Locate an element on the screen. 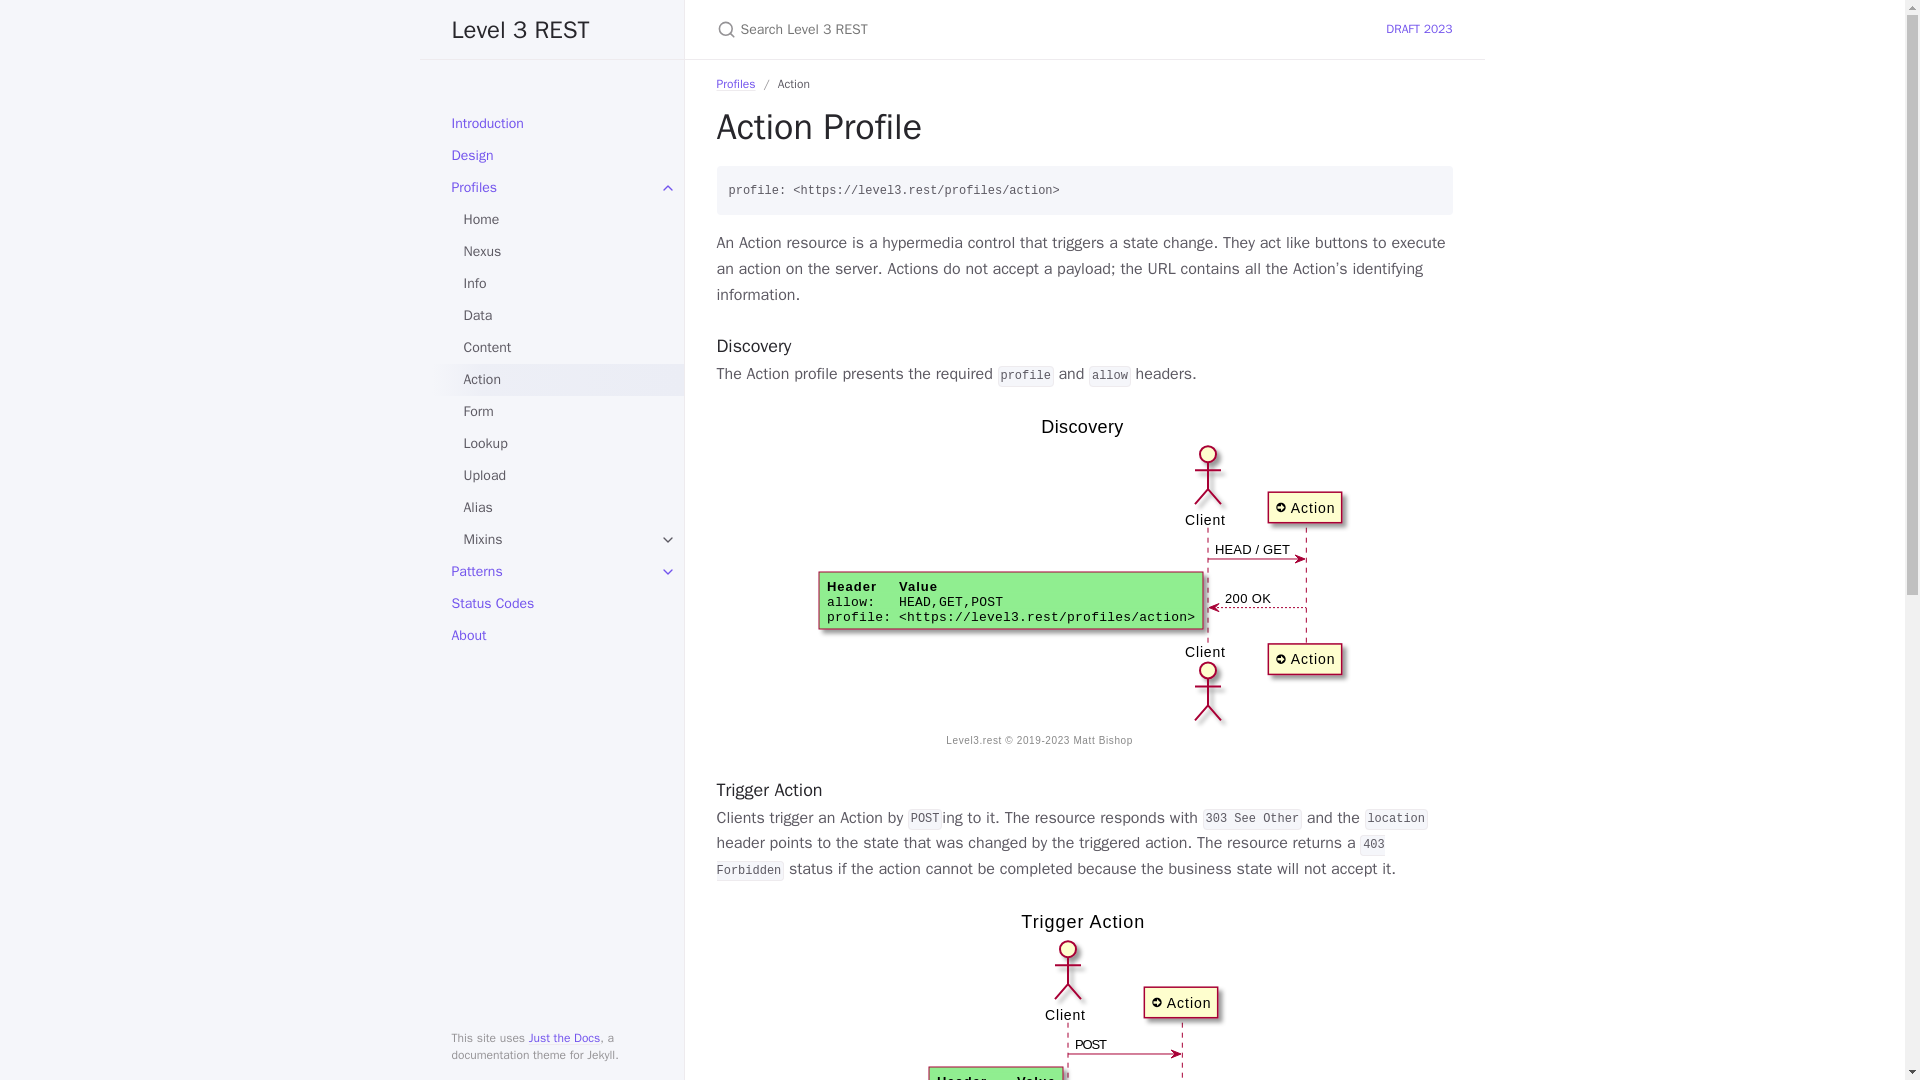 This screenshot has height=1080, width=1920. Design is located at coordinates (552, 156).